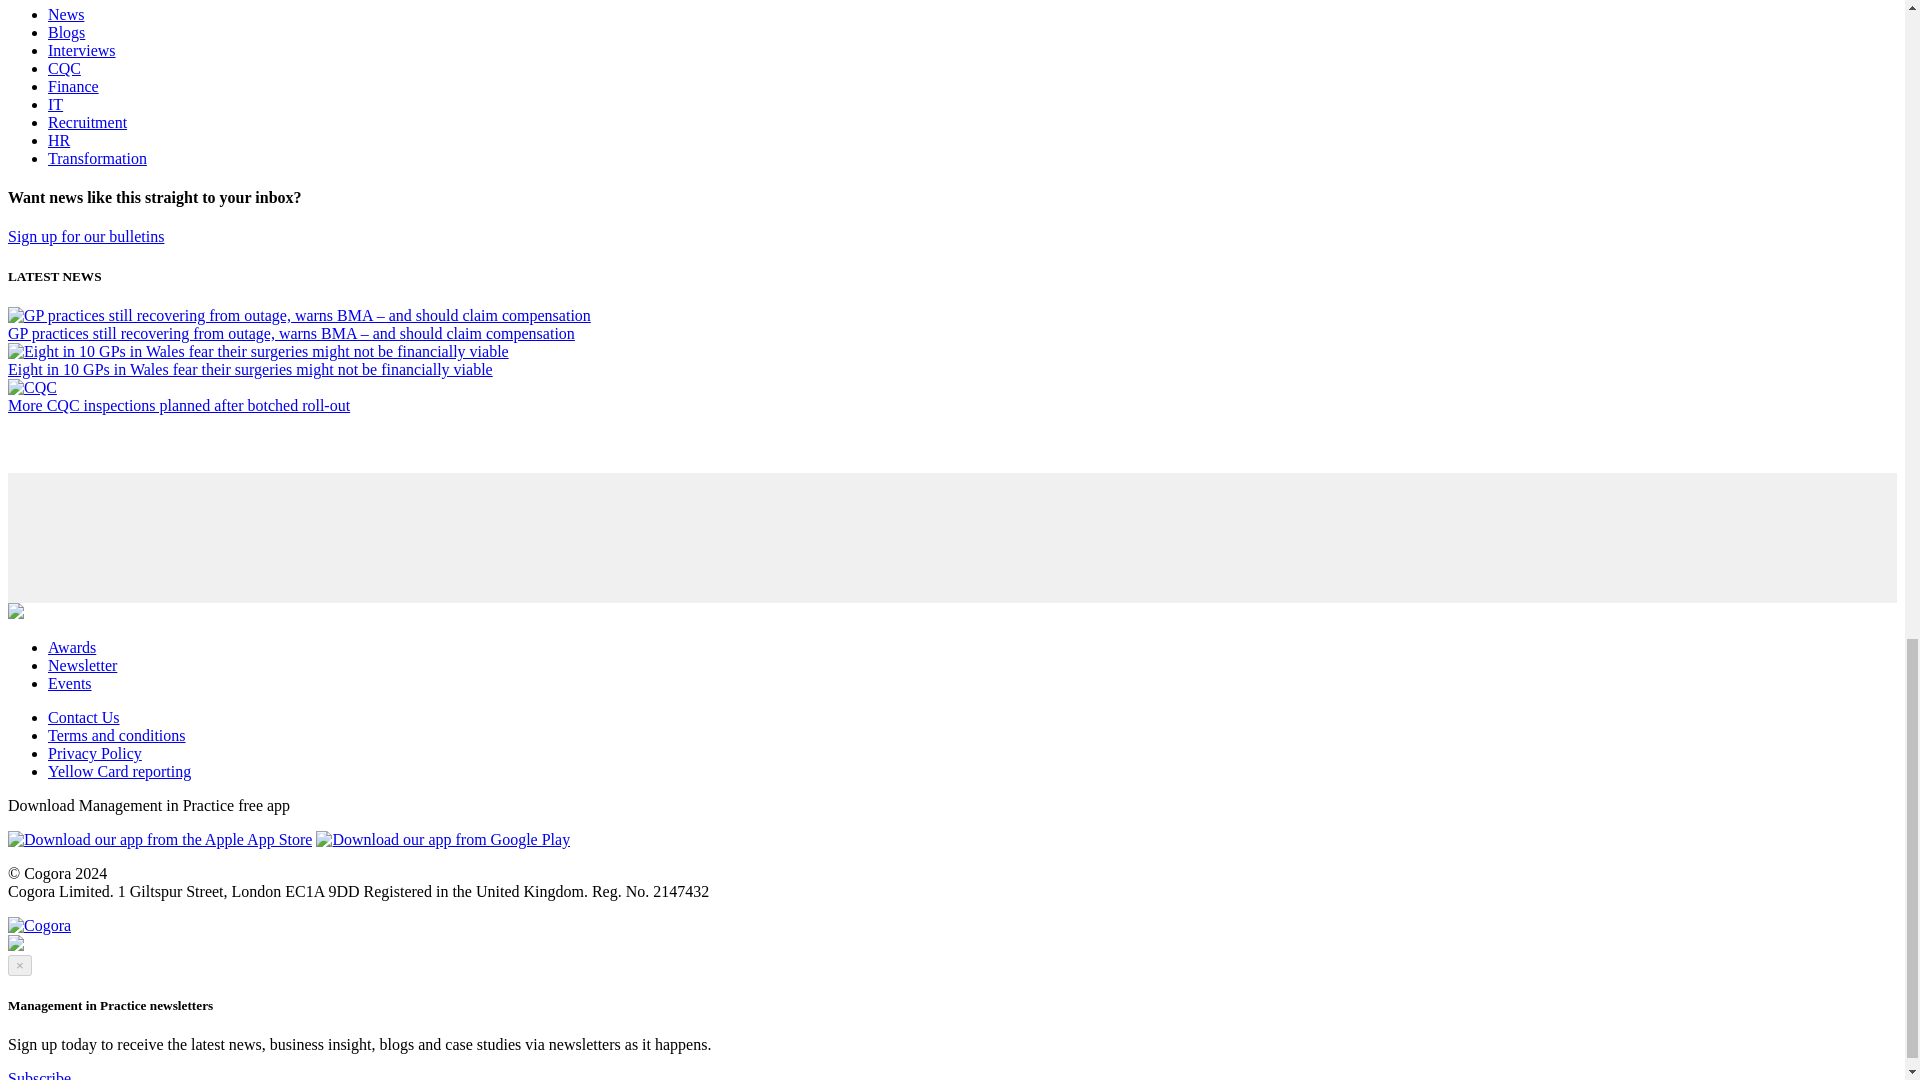 The width and height of the screenshot is (1920, 1080). Describe the element at coordinates (159, 839) in the screenshot. I see `Download our app from the Apple App Store` at that location.